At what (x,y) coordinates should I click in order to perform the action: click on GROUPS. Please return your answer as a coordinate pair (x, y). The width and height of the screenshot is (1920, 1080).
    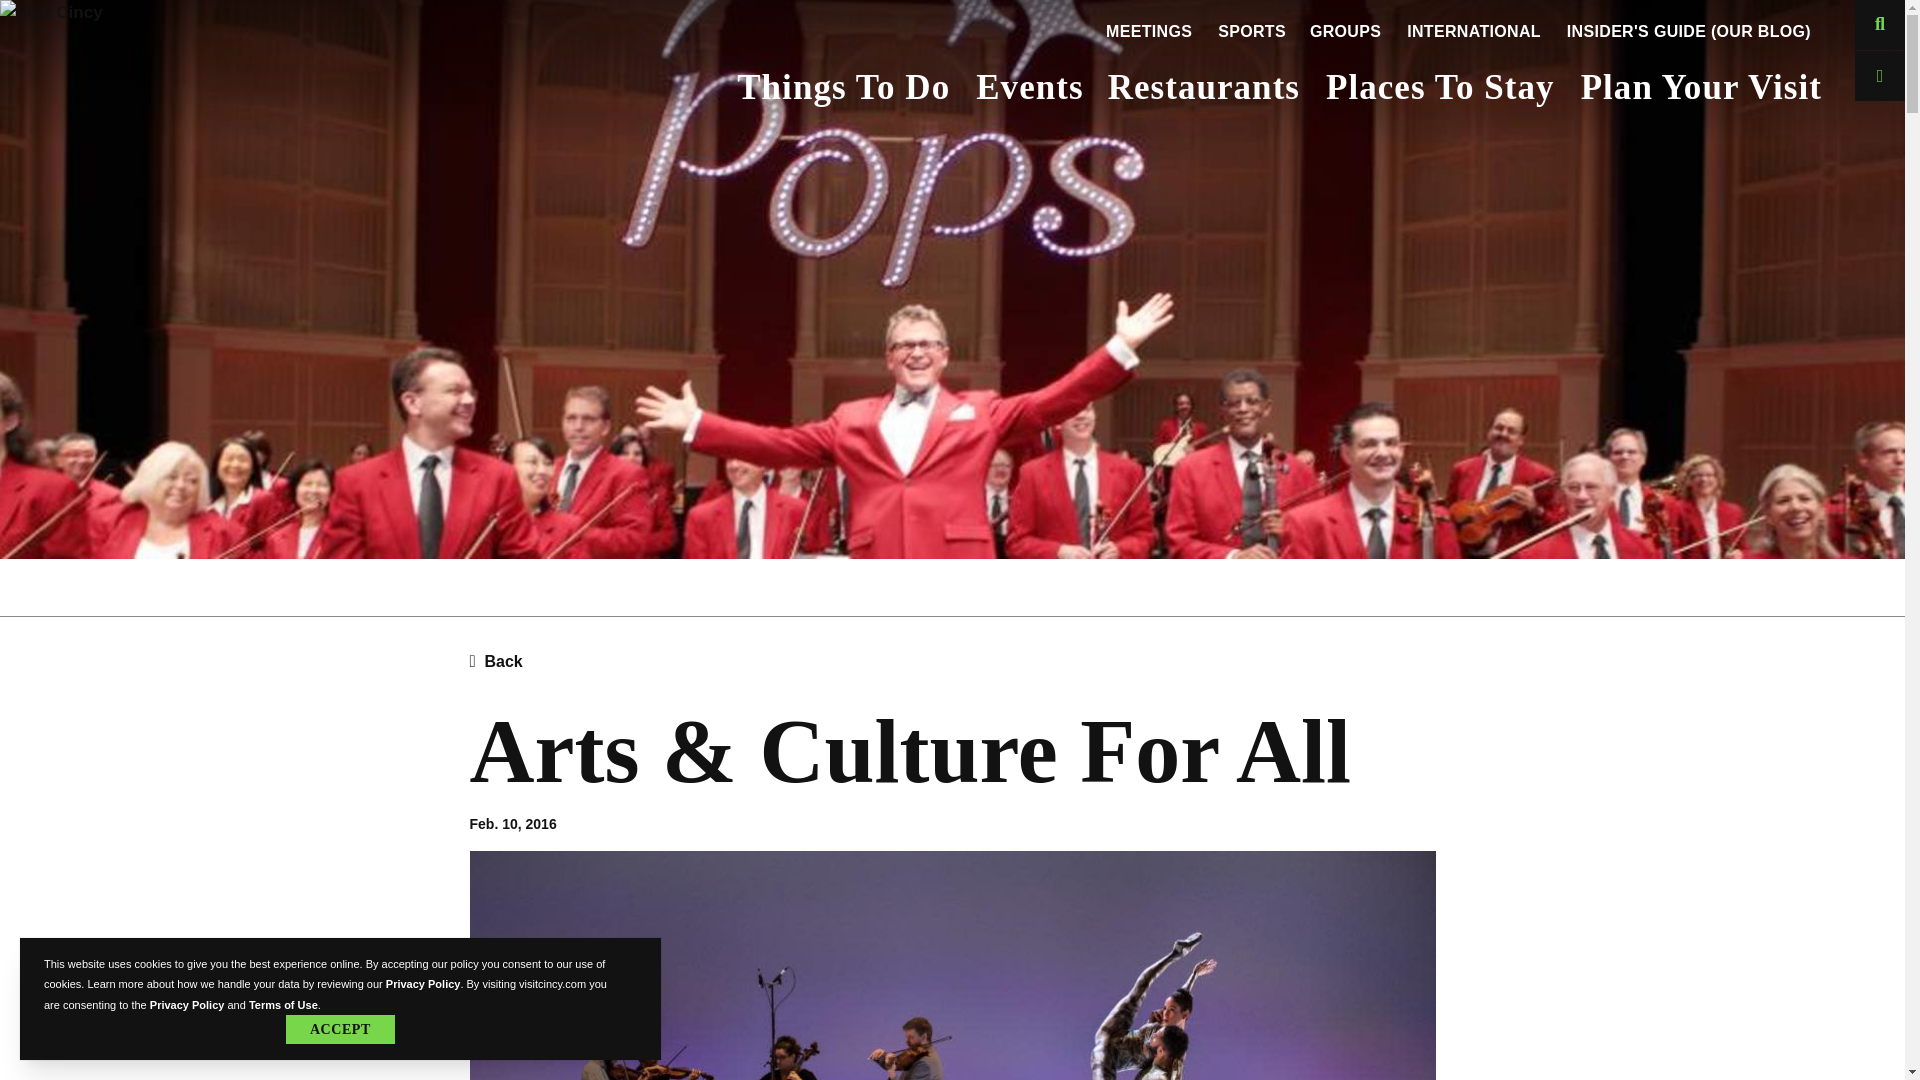
    Looking at the image, I should click on (1345, 31).